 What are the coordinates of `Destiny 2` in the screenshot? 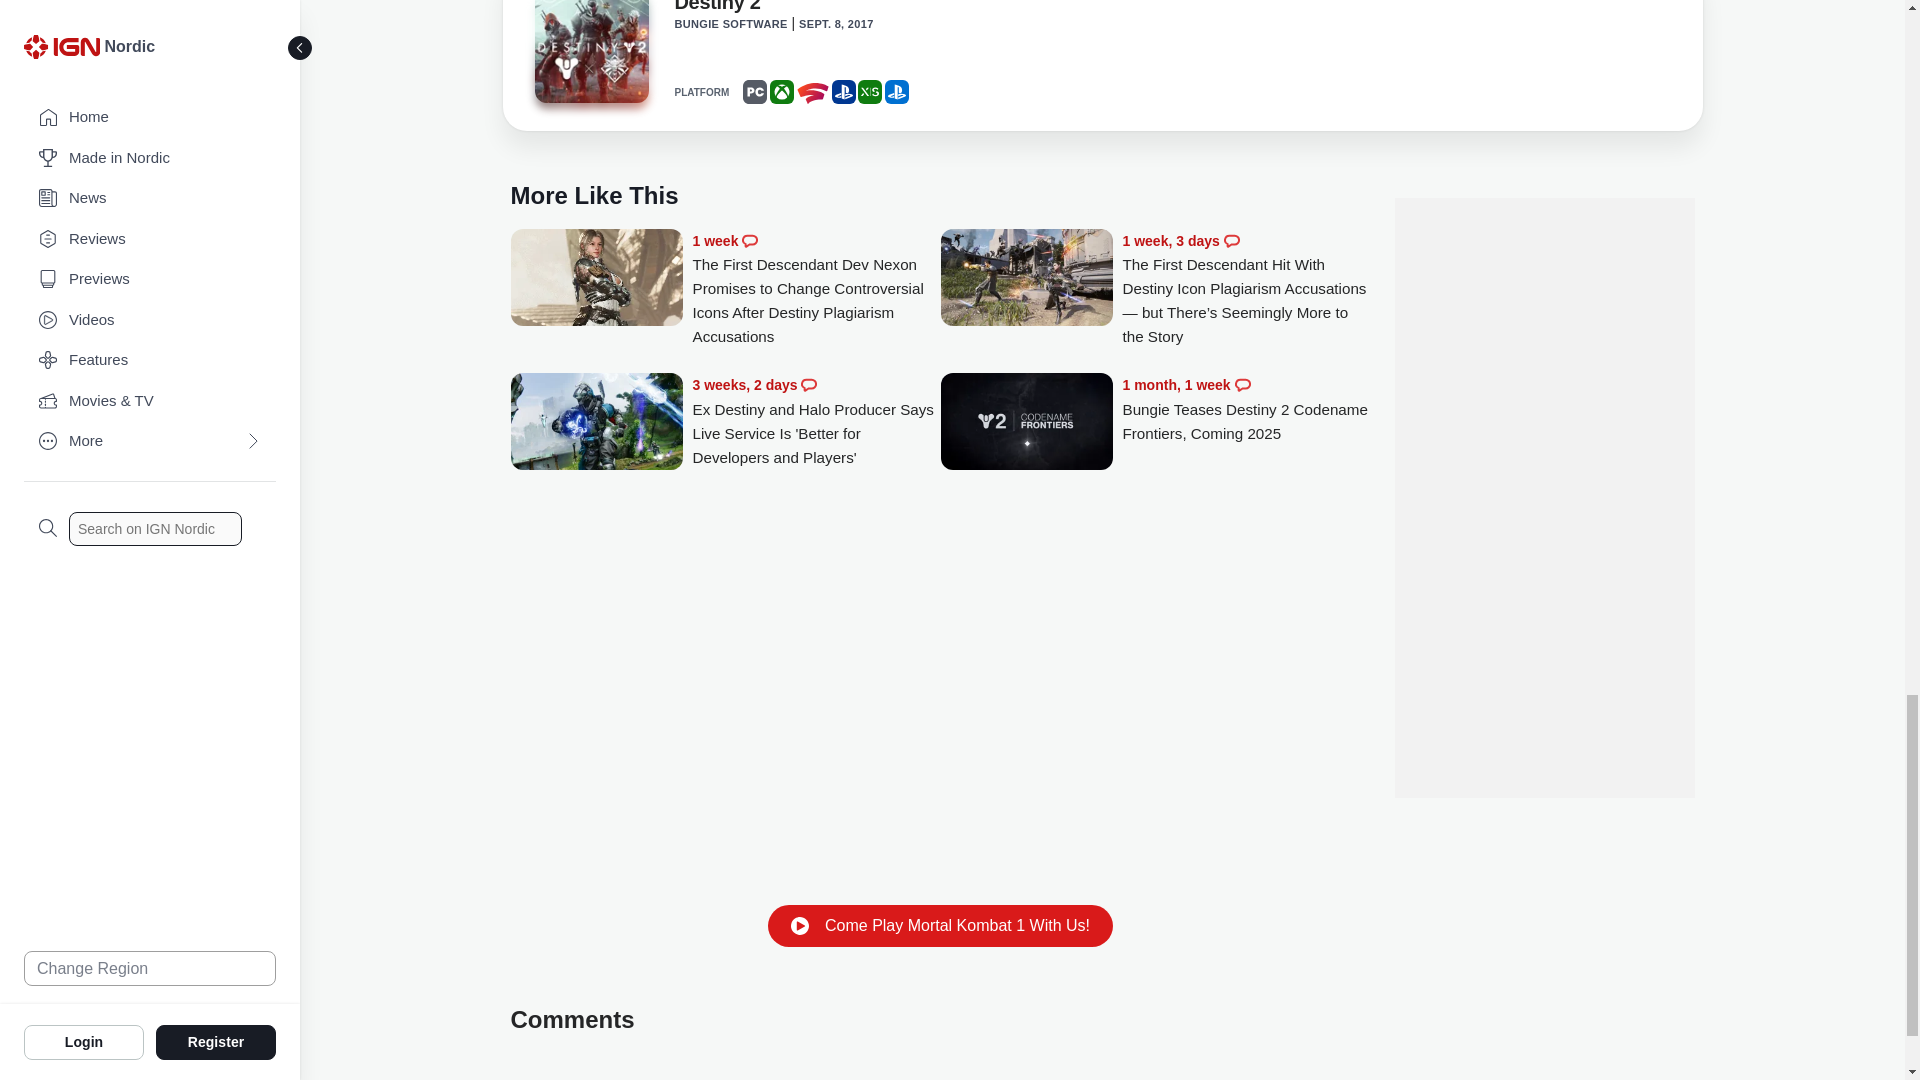 It's located at (716, 10).